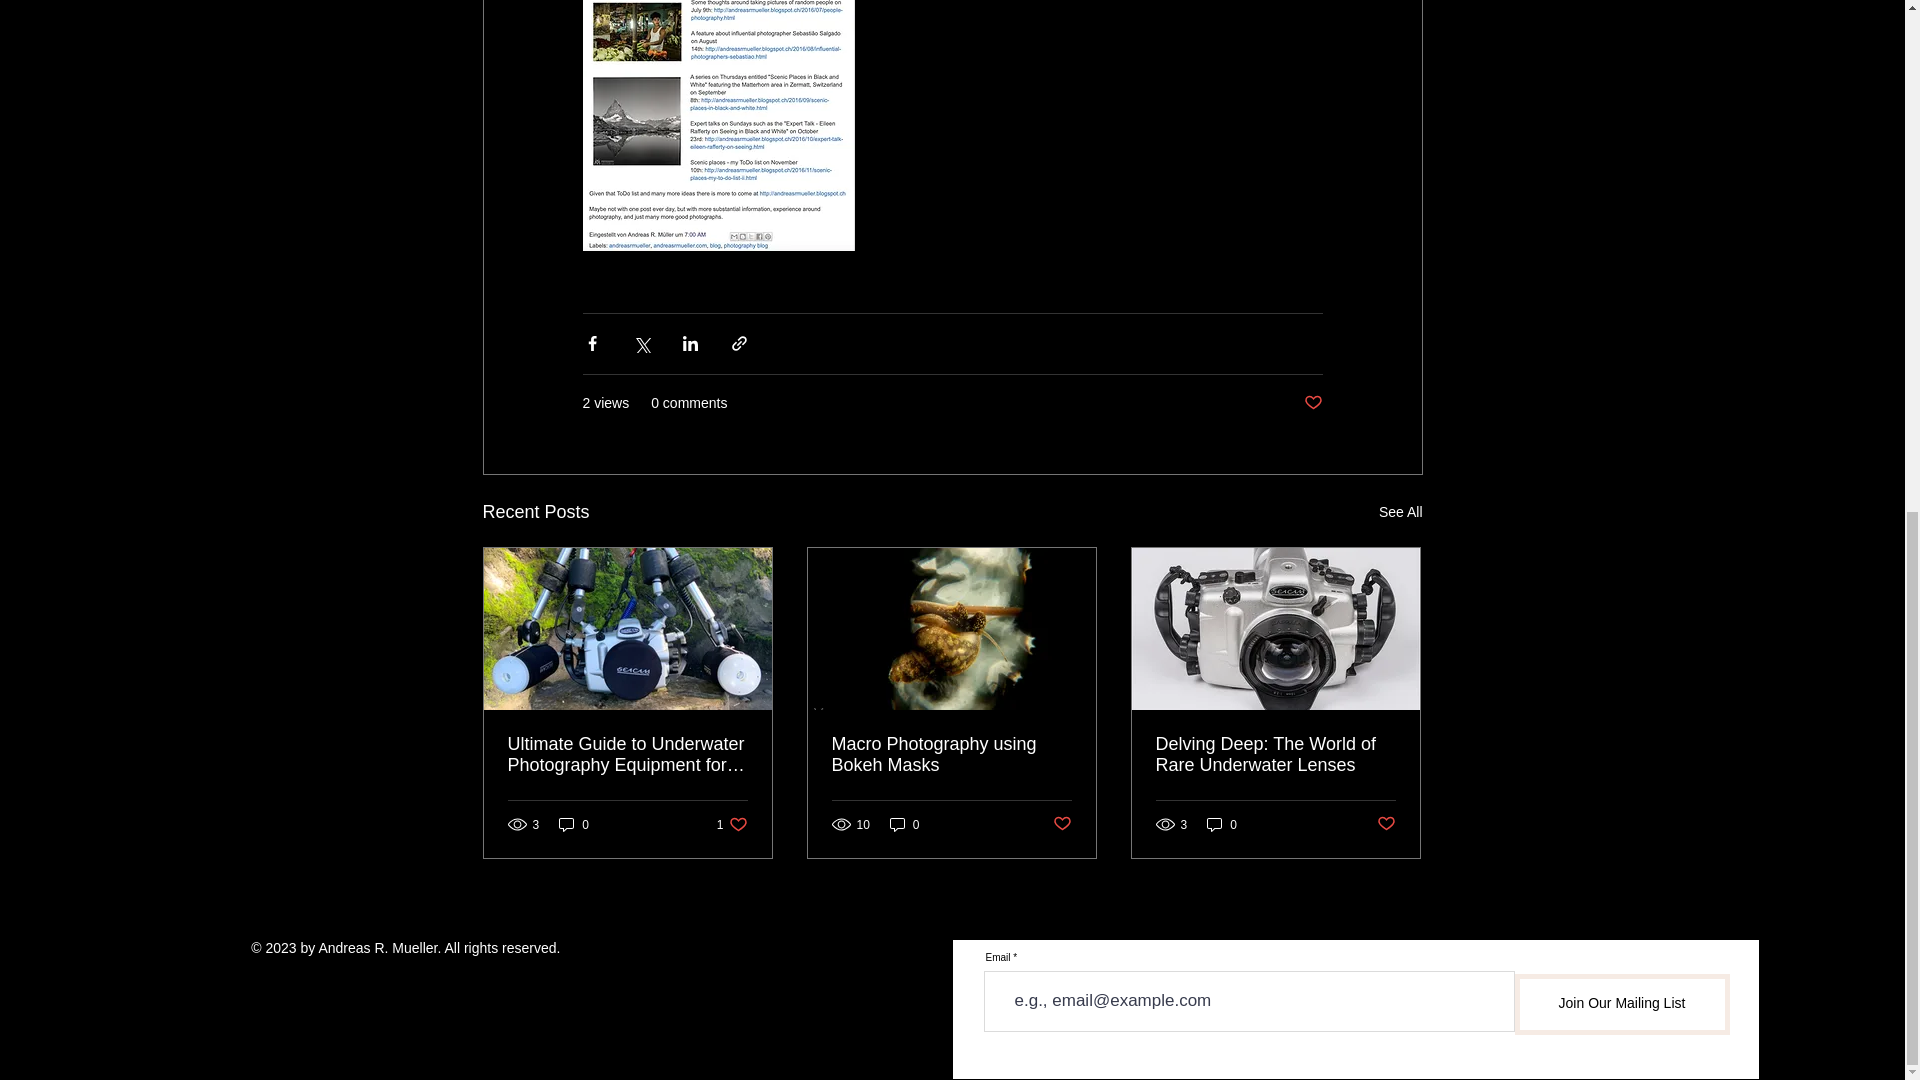  Describe the element at coordinates (1400, 512) in the screenshot. I see `0` at that location.